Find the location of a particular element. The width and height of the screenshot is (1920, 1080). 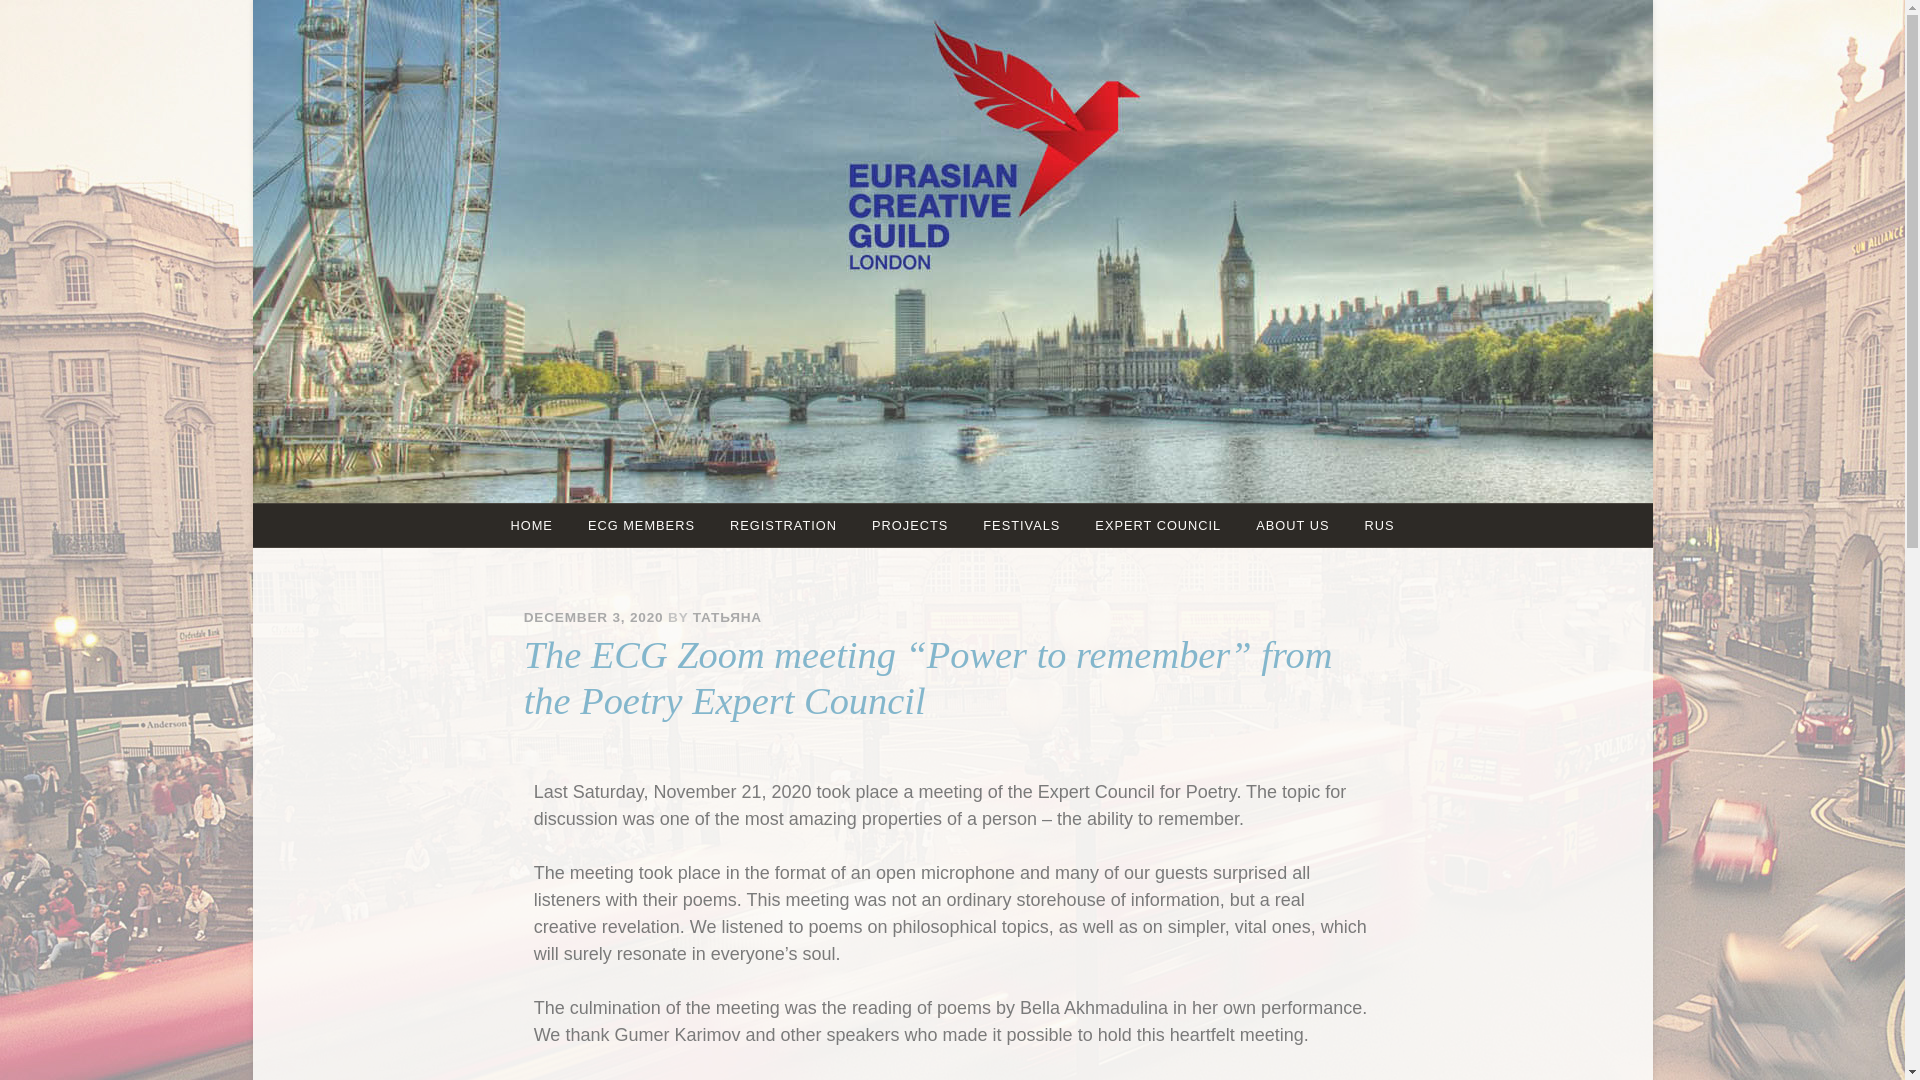

FESTIVALS is located at coordinates (1021, 525).